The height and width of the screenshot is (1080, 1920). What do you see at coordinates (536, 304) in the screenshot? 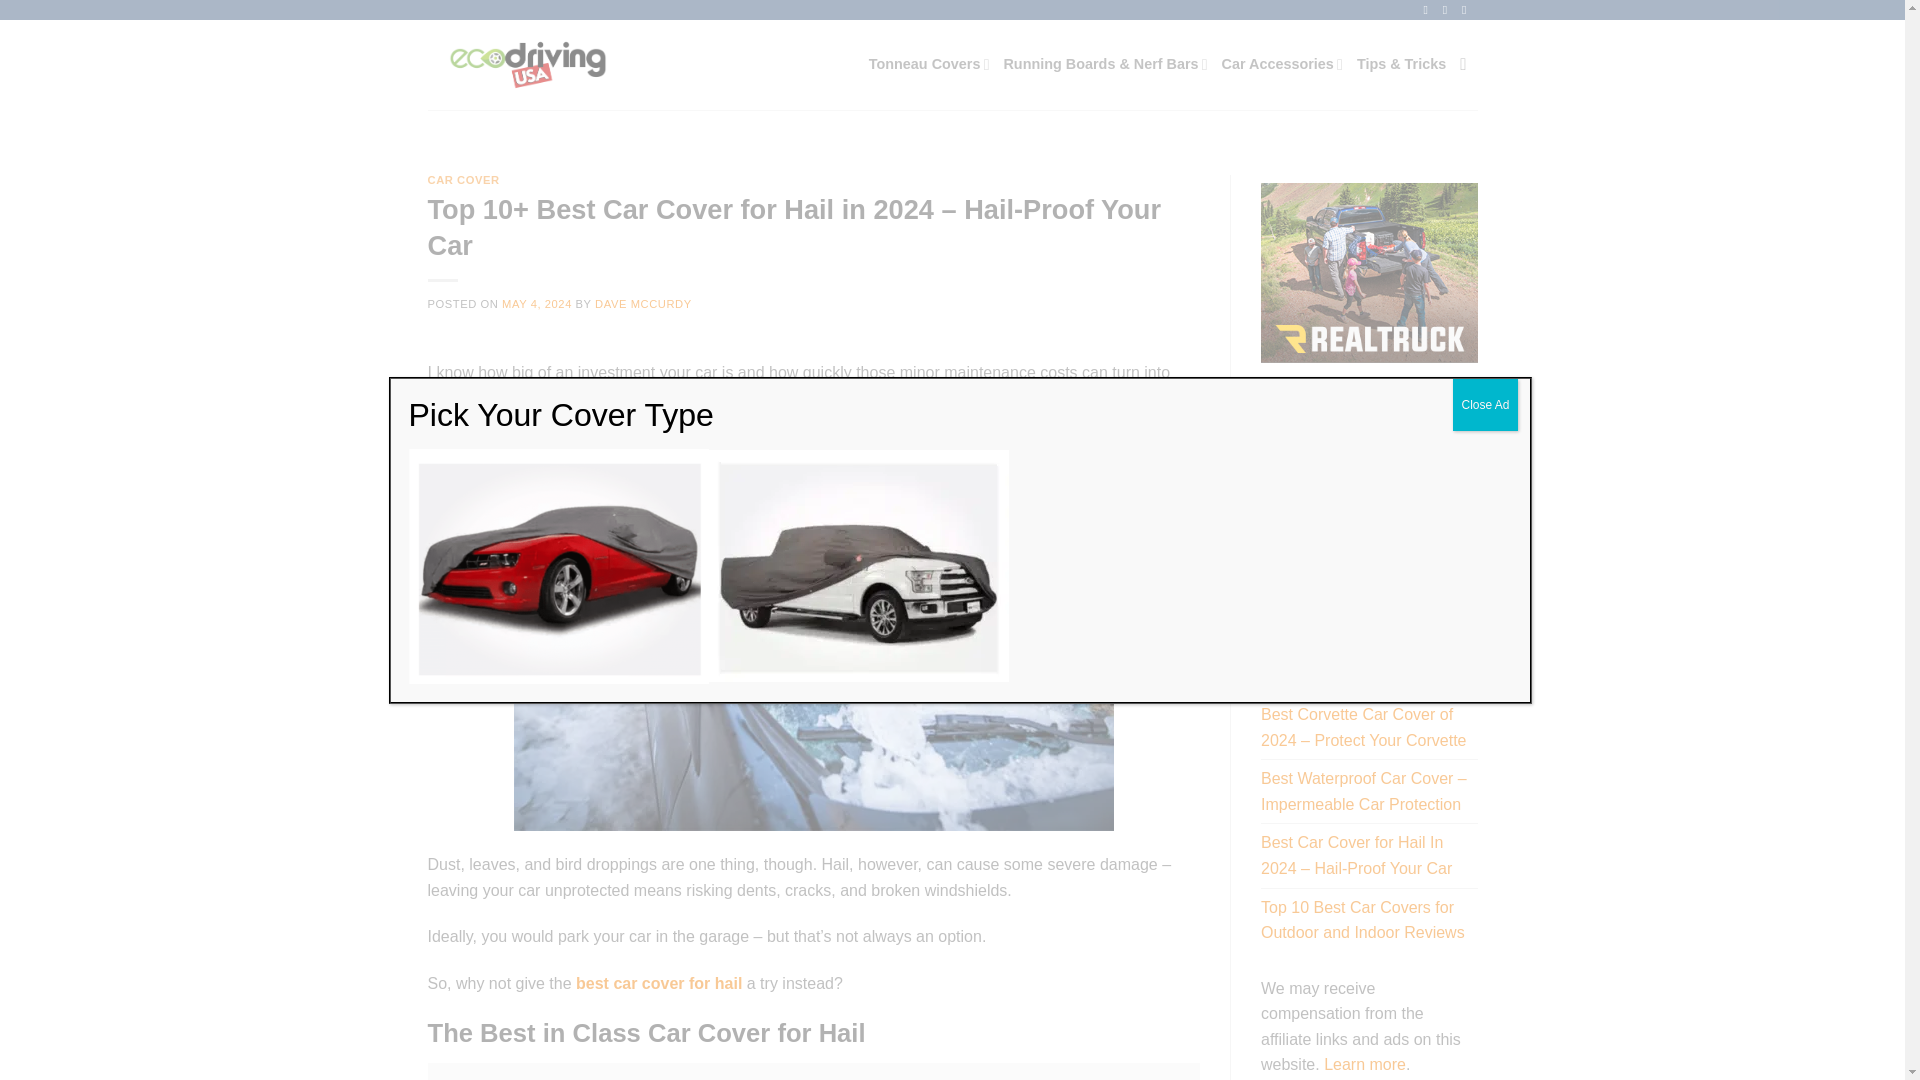
I see `MAY 4, 2024` at bounding box center [536, 304].